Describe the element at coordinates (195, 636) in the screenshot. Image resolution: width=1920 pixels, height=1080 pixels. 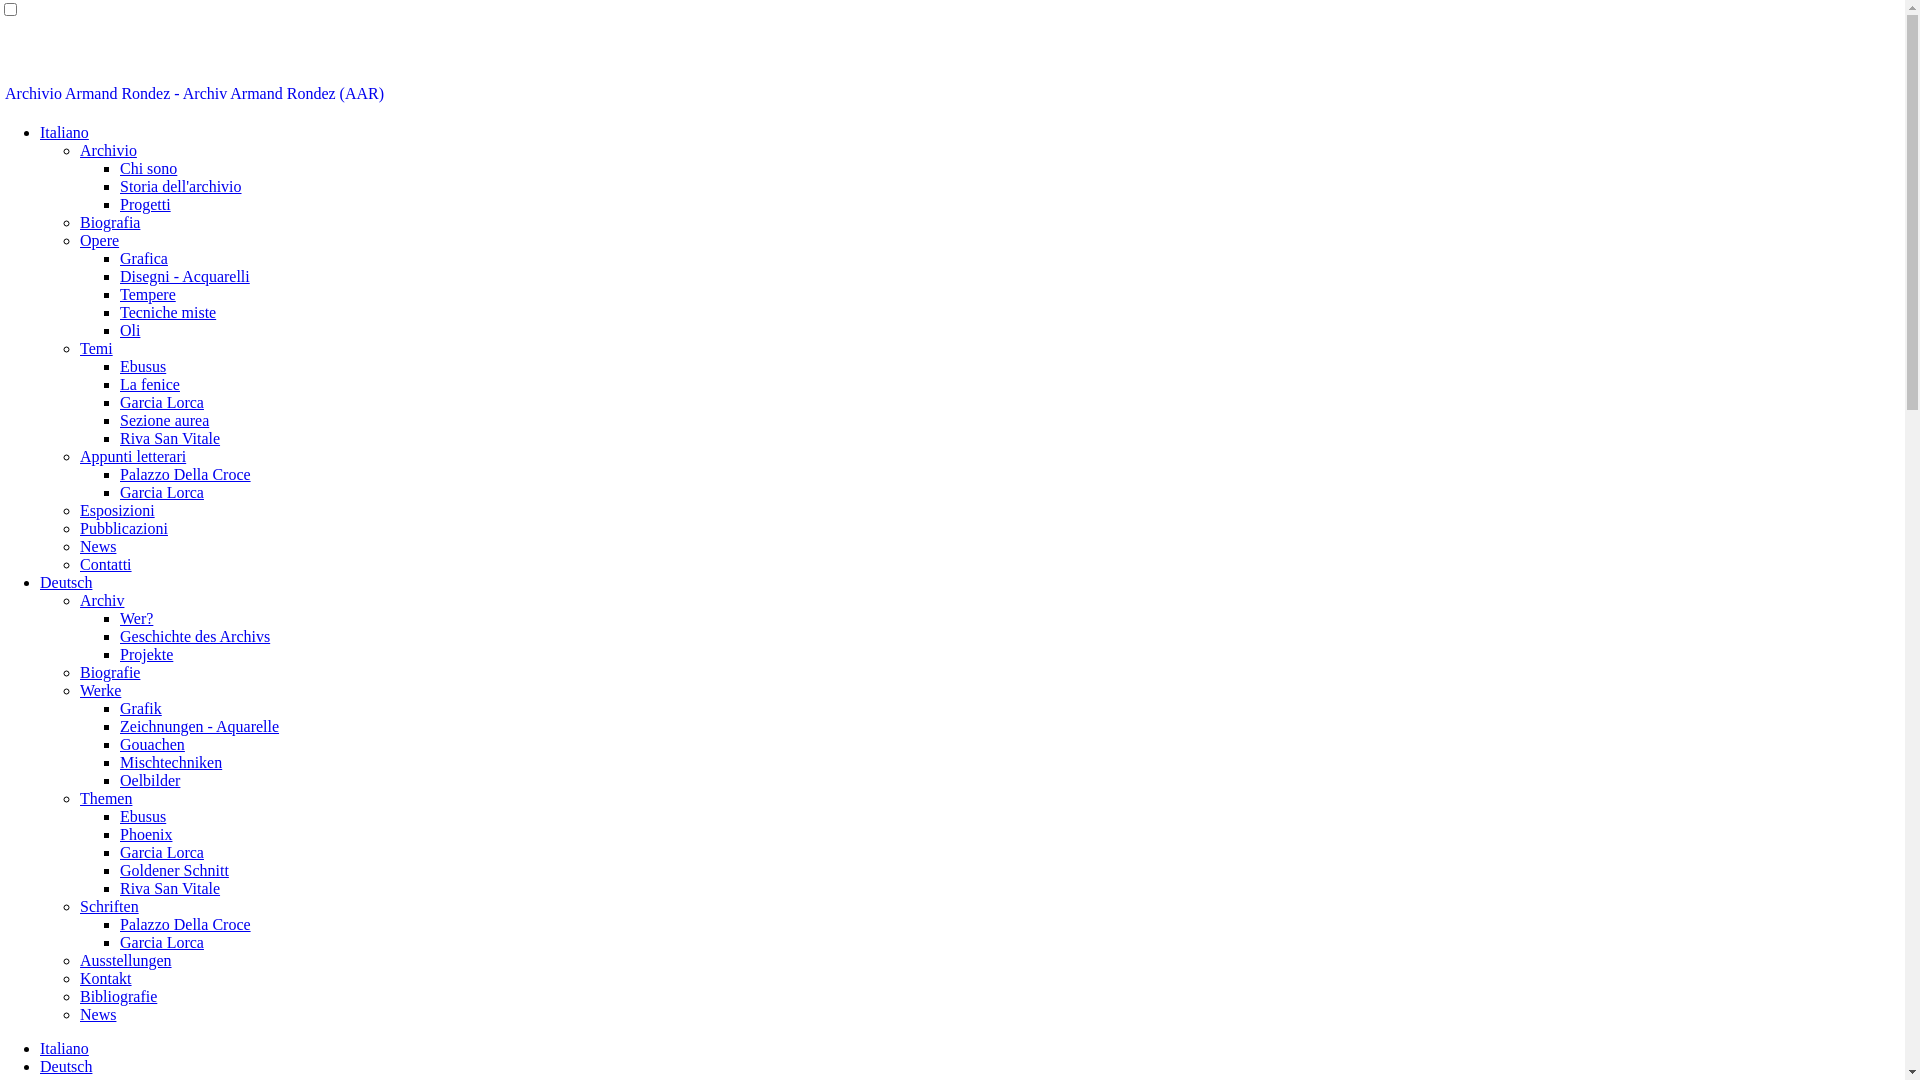
I see `Geschichte des Archivs` at that location.